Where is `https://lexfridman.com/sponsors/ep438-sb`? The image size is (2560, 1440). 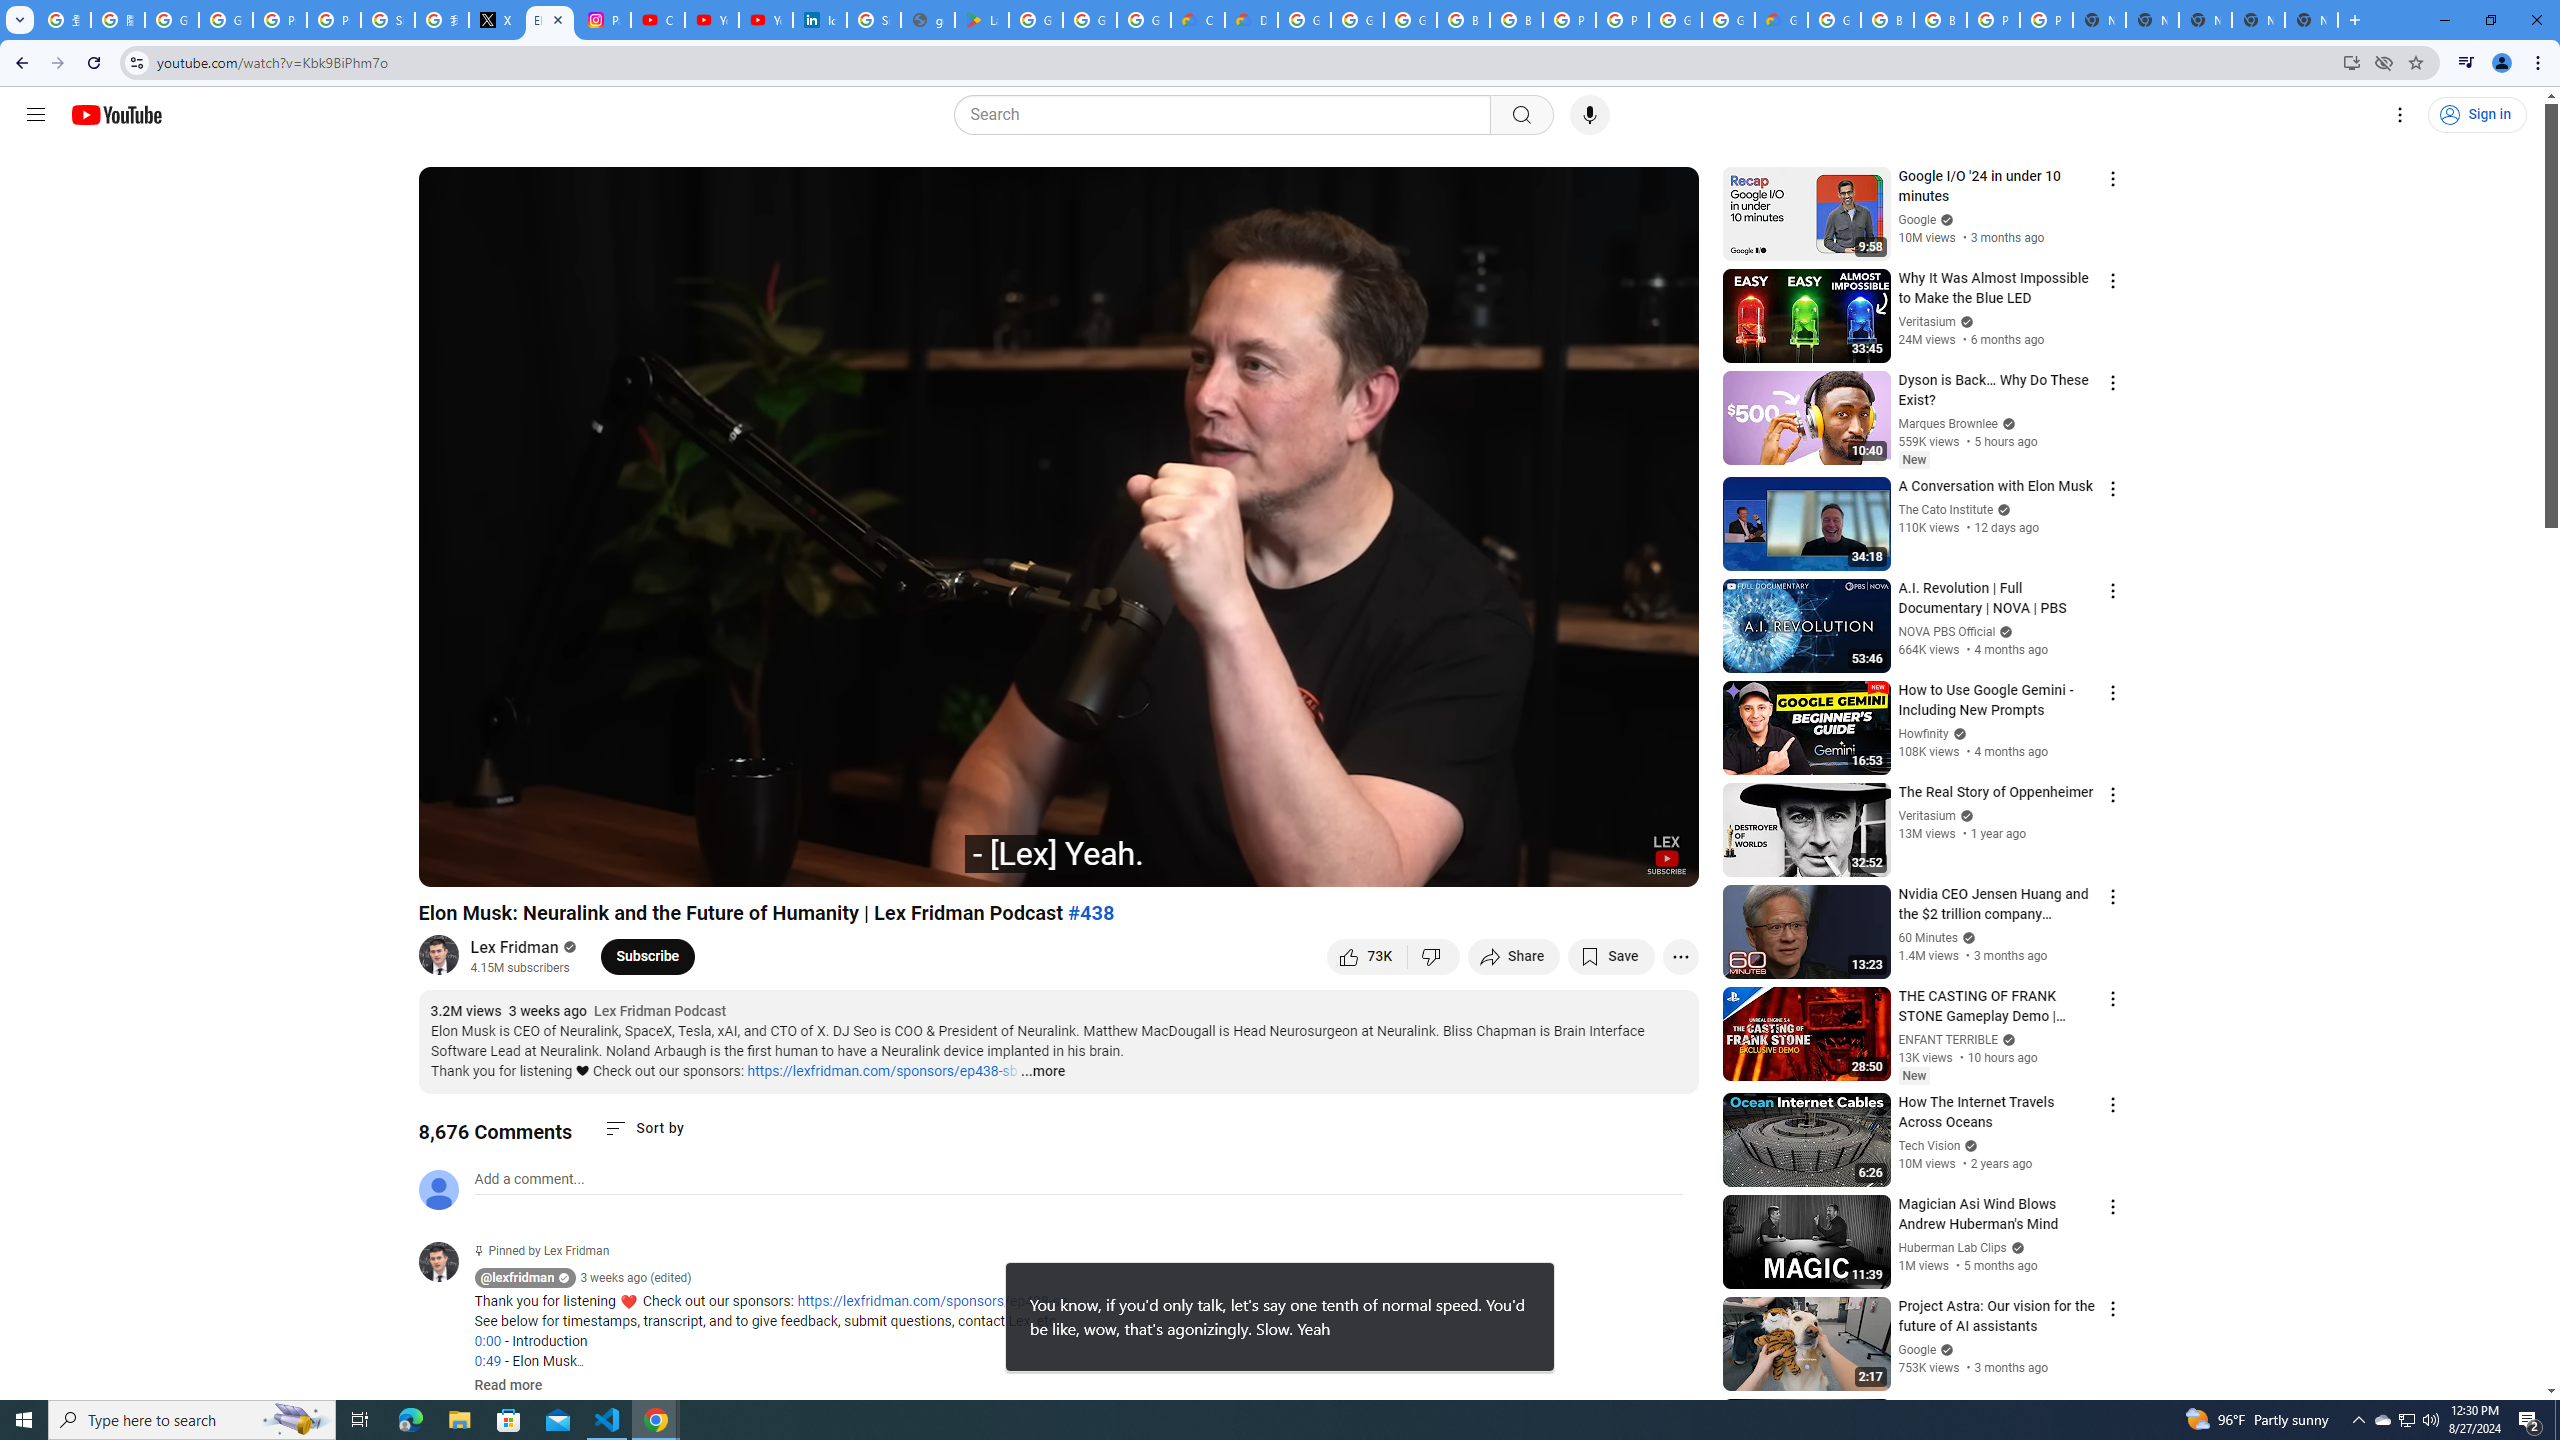
https://lexfridman.com/sponsors/ep438-sb is located at coordinates (882, 1071).